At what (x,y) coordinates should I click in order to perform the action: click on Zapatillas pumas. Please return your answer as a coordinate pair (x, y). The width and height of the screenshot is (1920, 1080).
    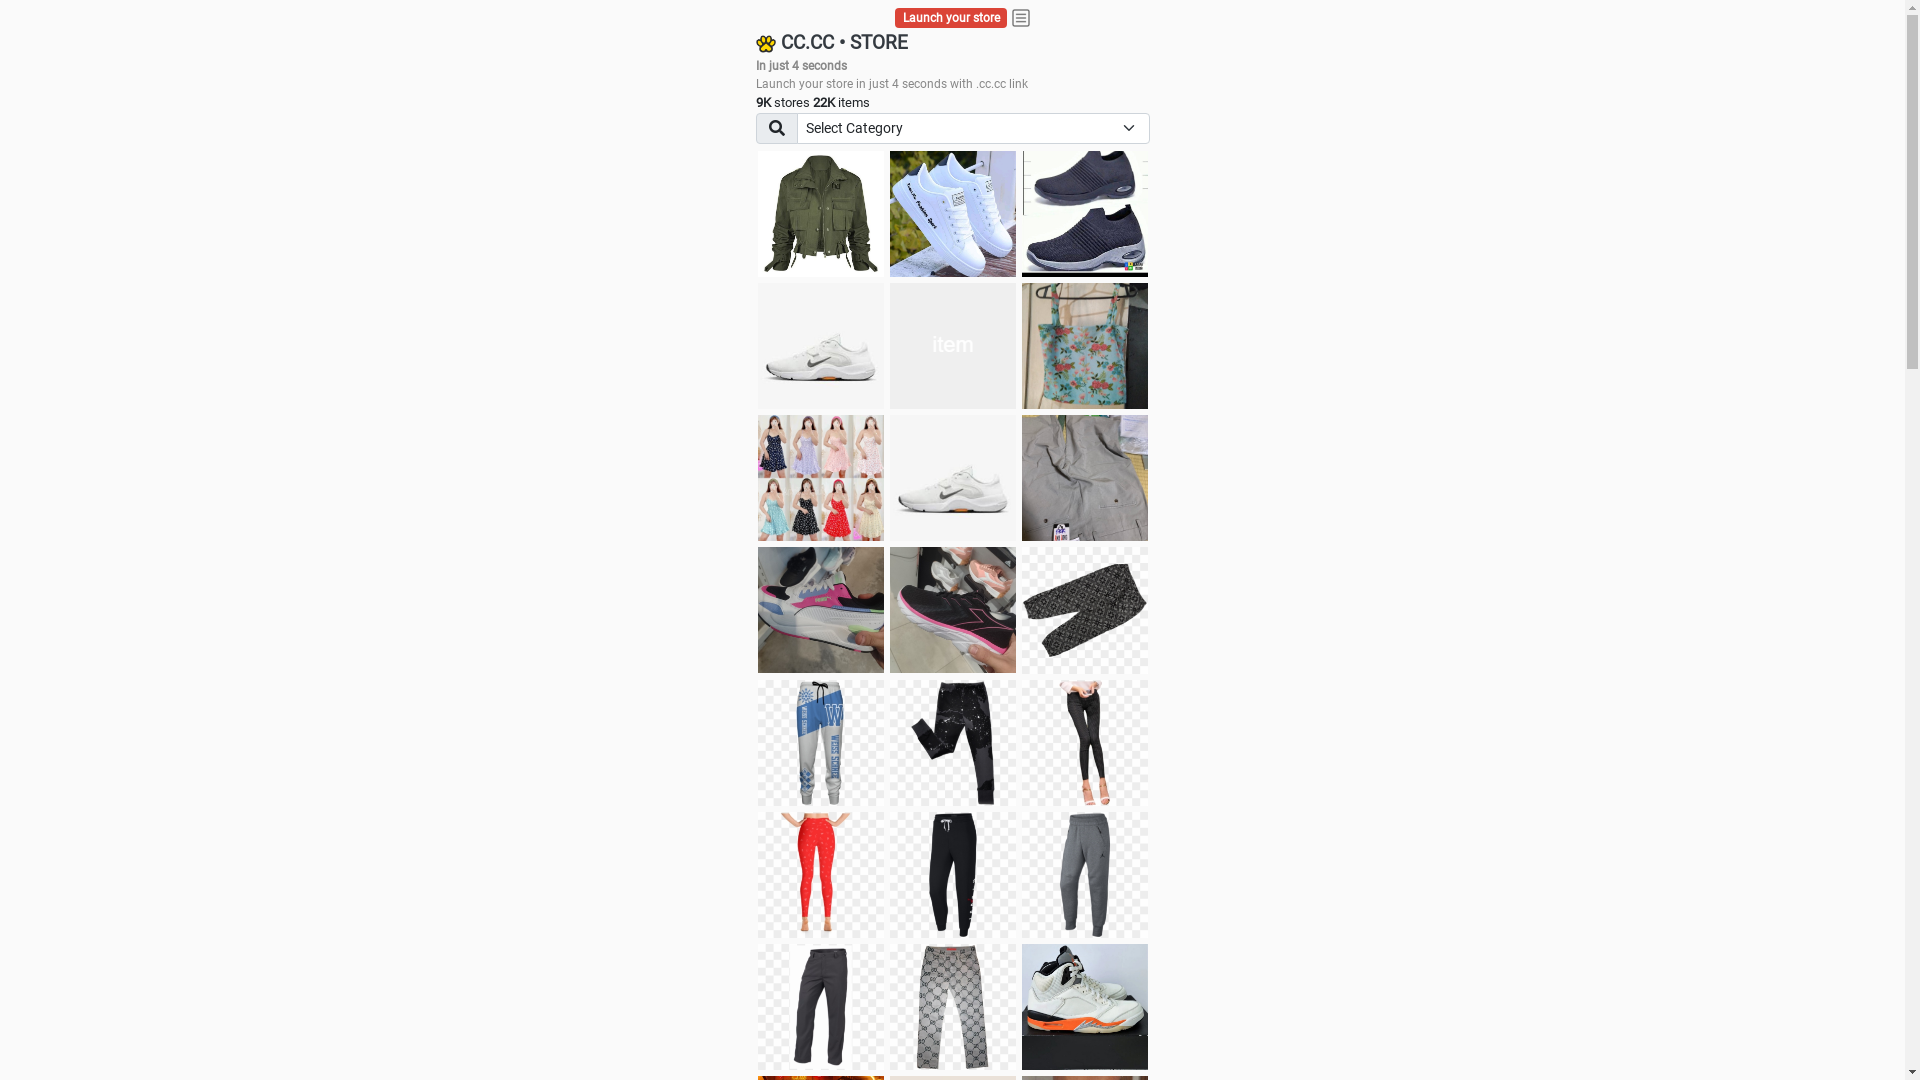
    Looking at the image, I should click on (821, 610).